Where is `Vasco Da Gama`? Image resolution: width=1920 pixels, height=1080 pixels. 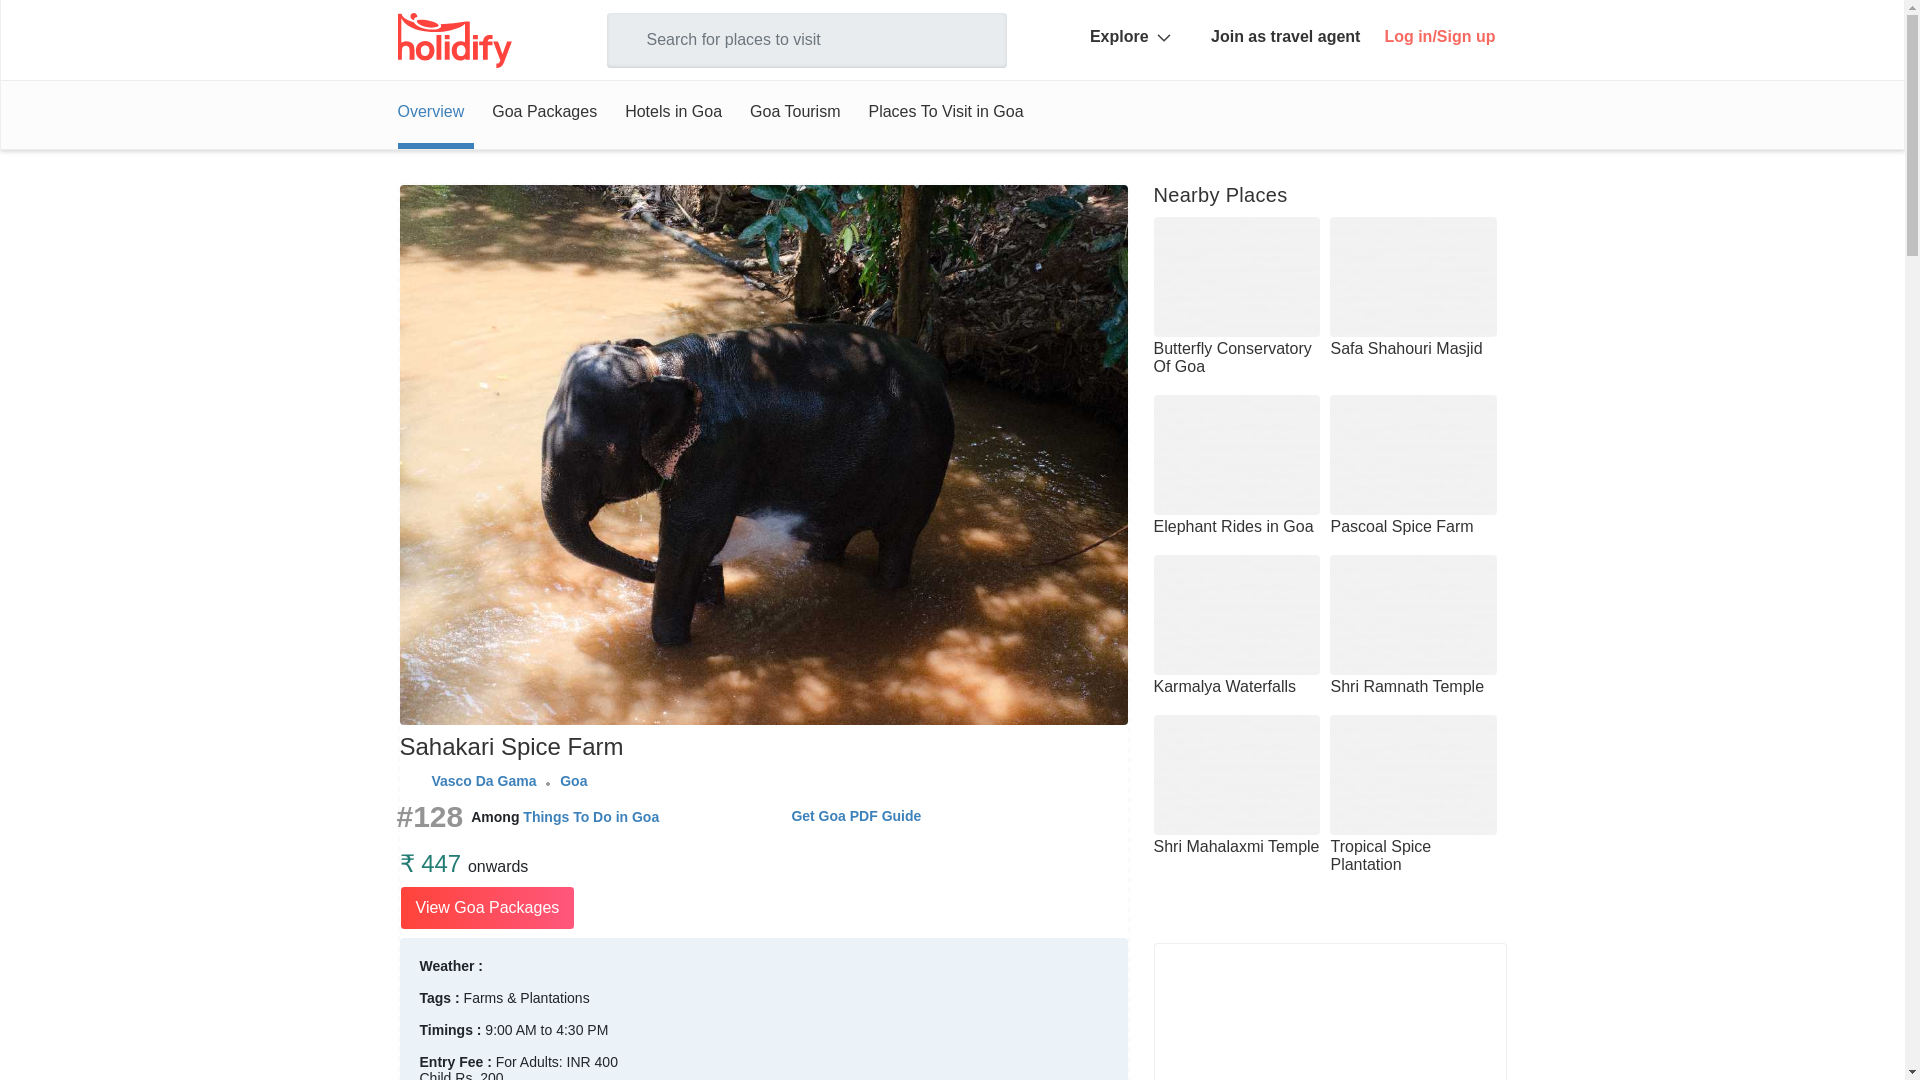 Vasco Da Gama is located at coordinates (482, 780).